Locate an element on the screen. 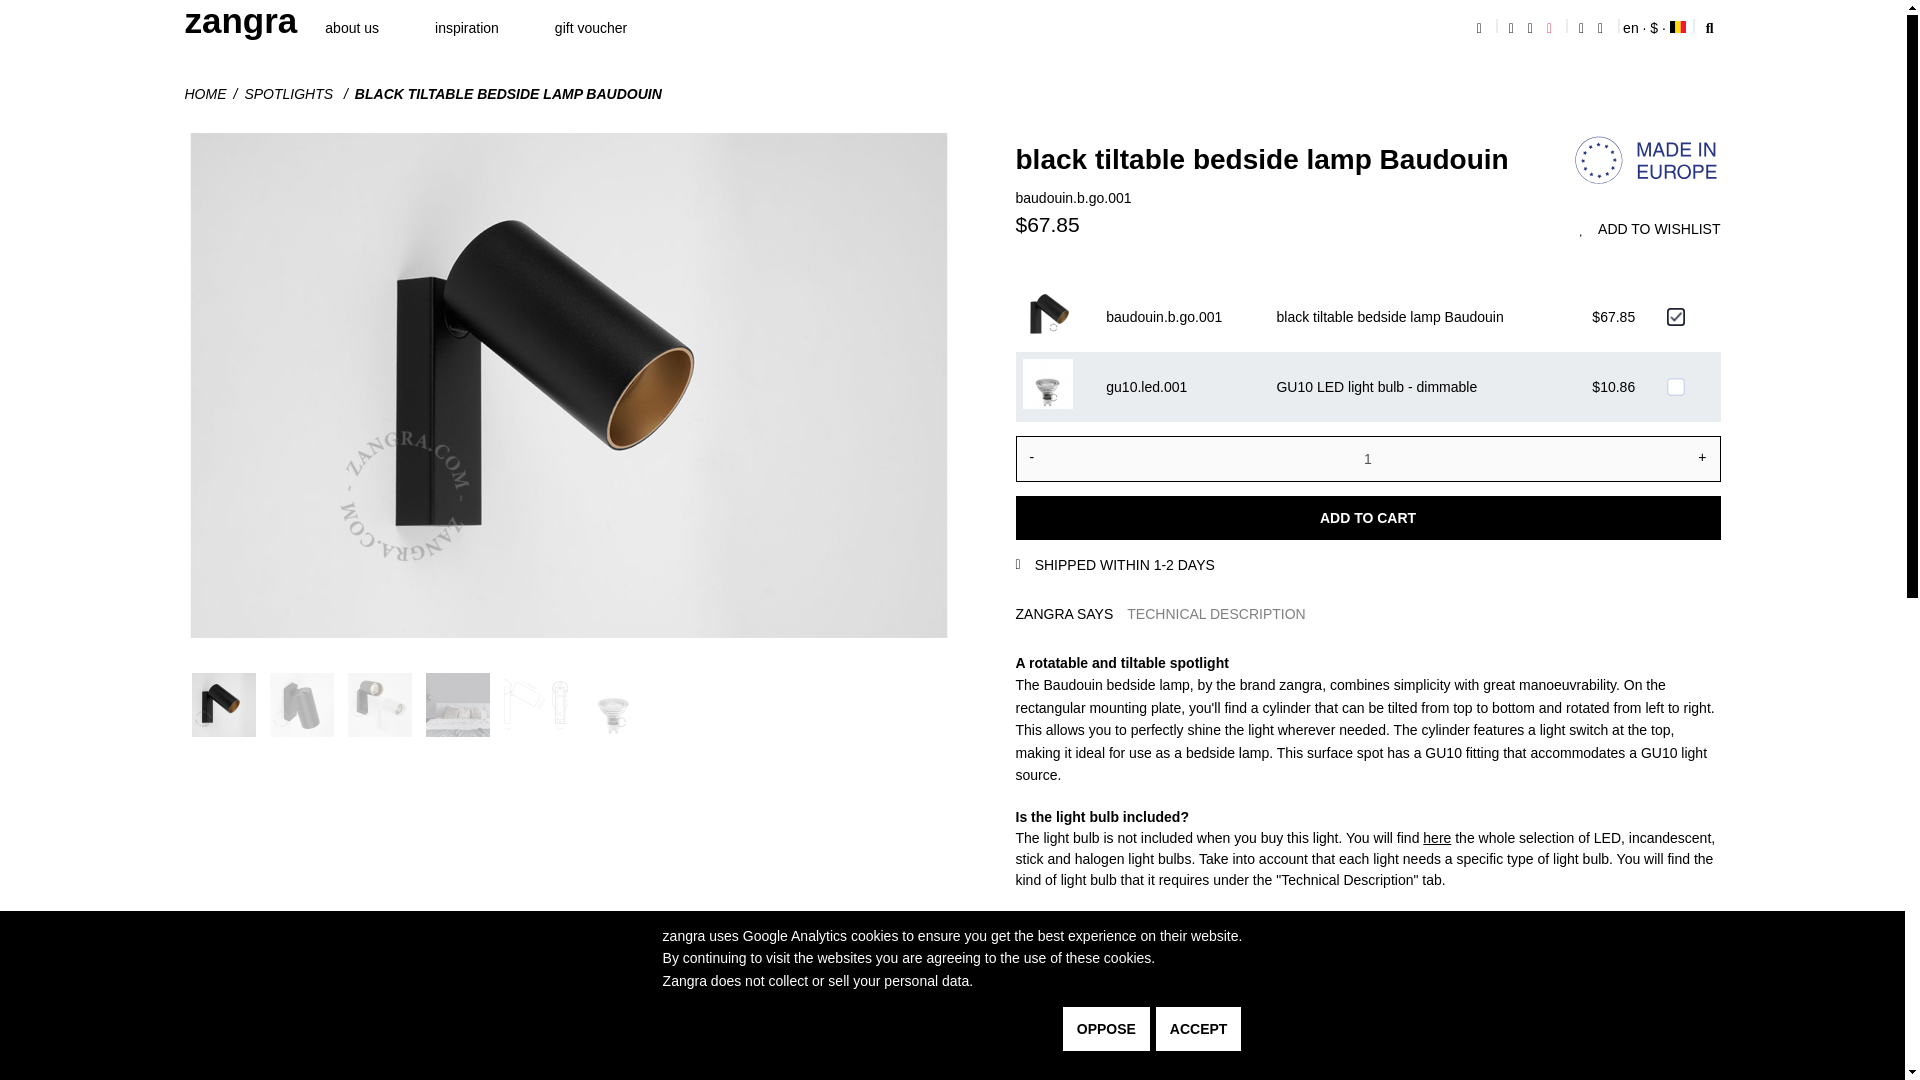 The image size is (1920, 1080). zangra is located at coordinates (240, 21).